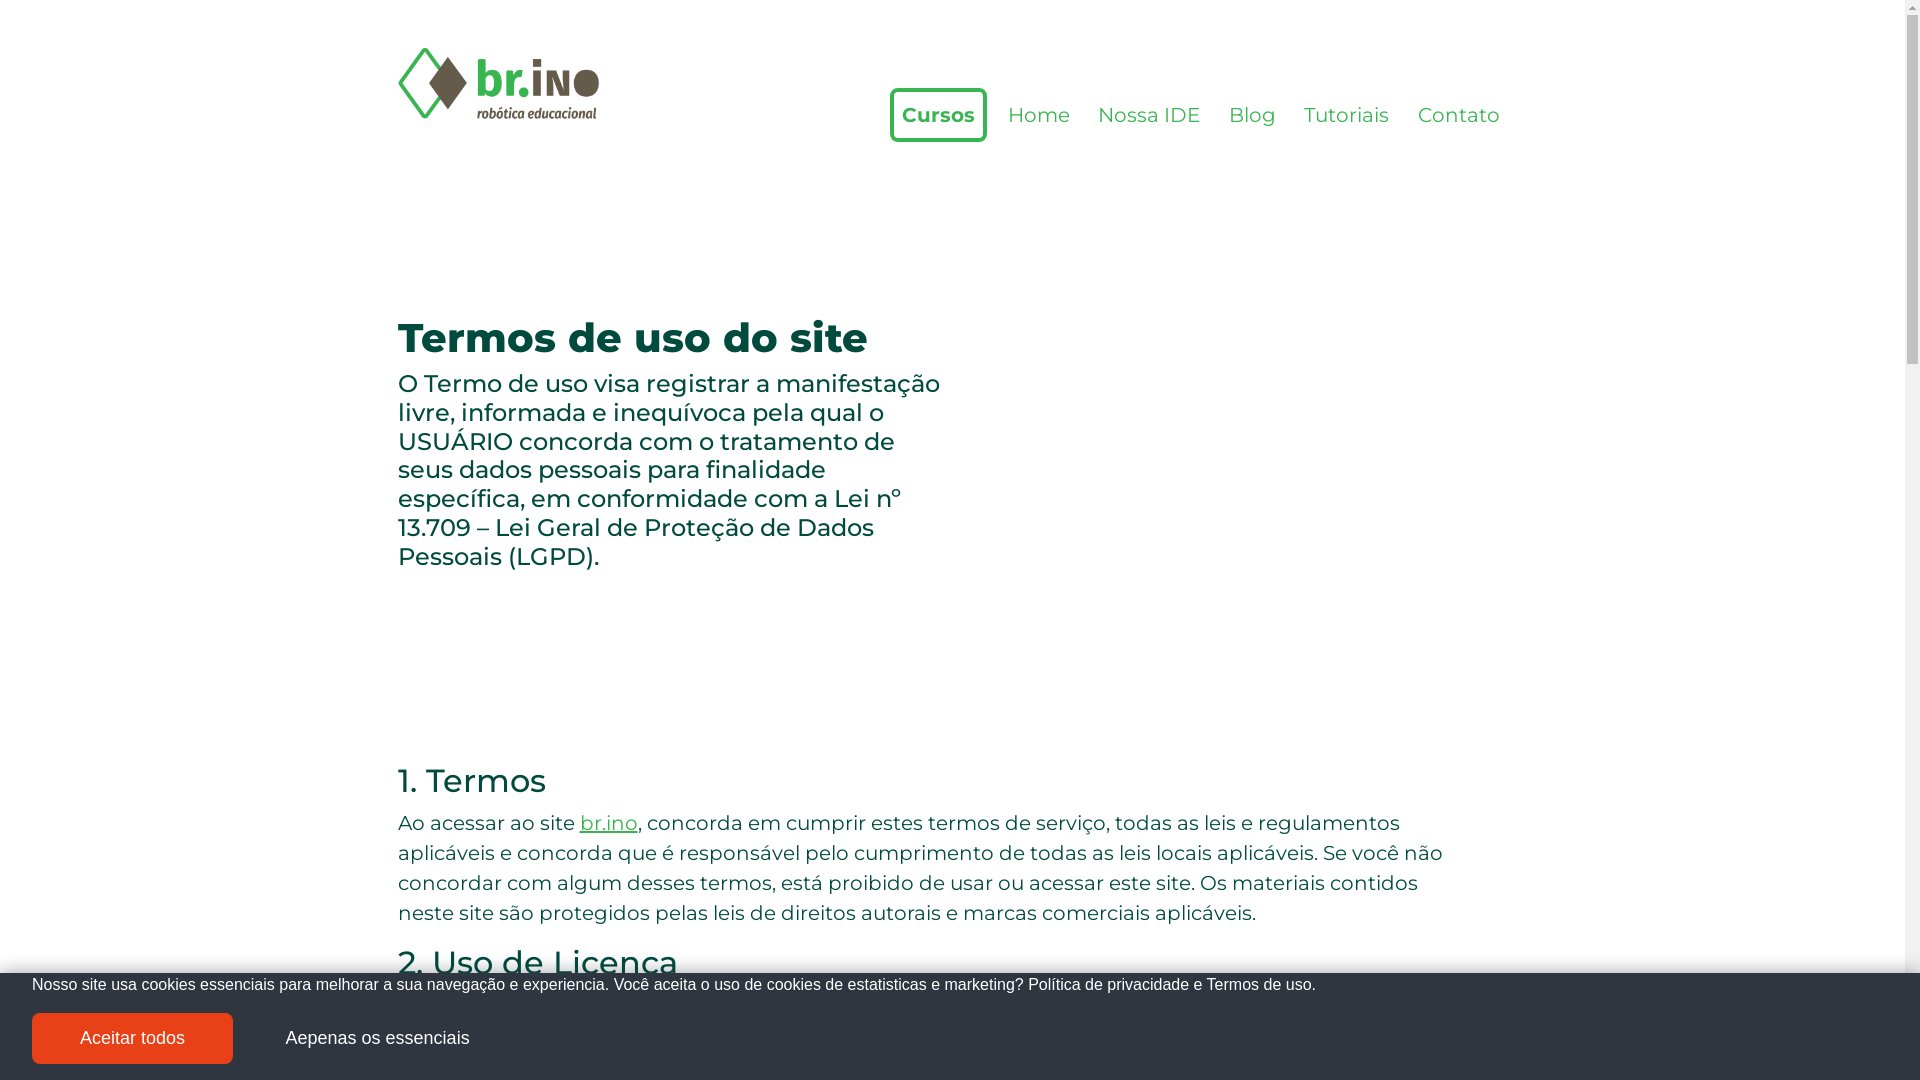 The height and width of the screenshot is (1080, 1920). Describe the element at coordinates (609, 823) in the screenshot. I see `br.ino` at that location.